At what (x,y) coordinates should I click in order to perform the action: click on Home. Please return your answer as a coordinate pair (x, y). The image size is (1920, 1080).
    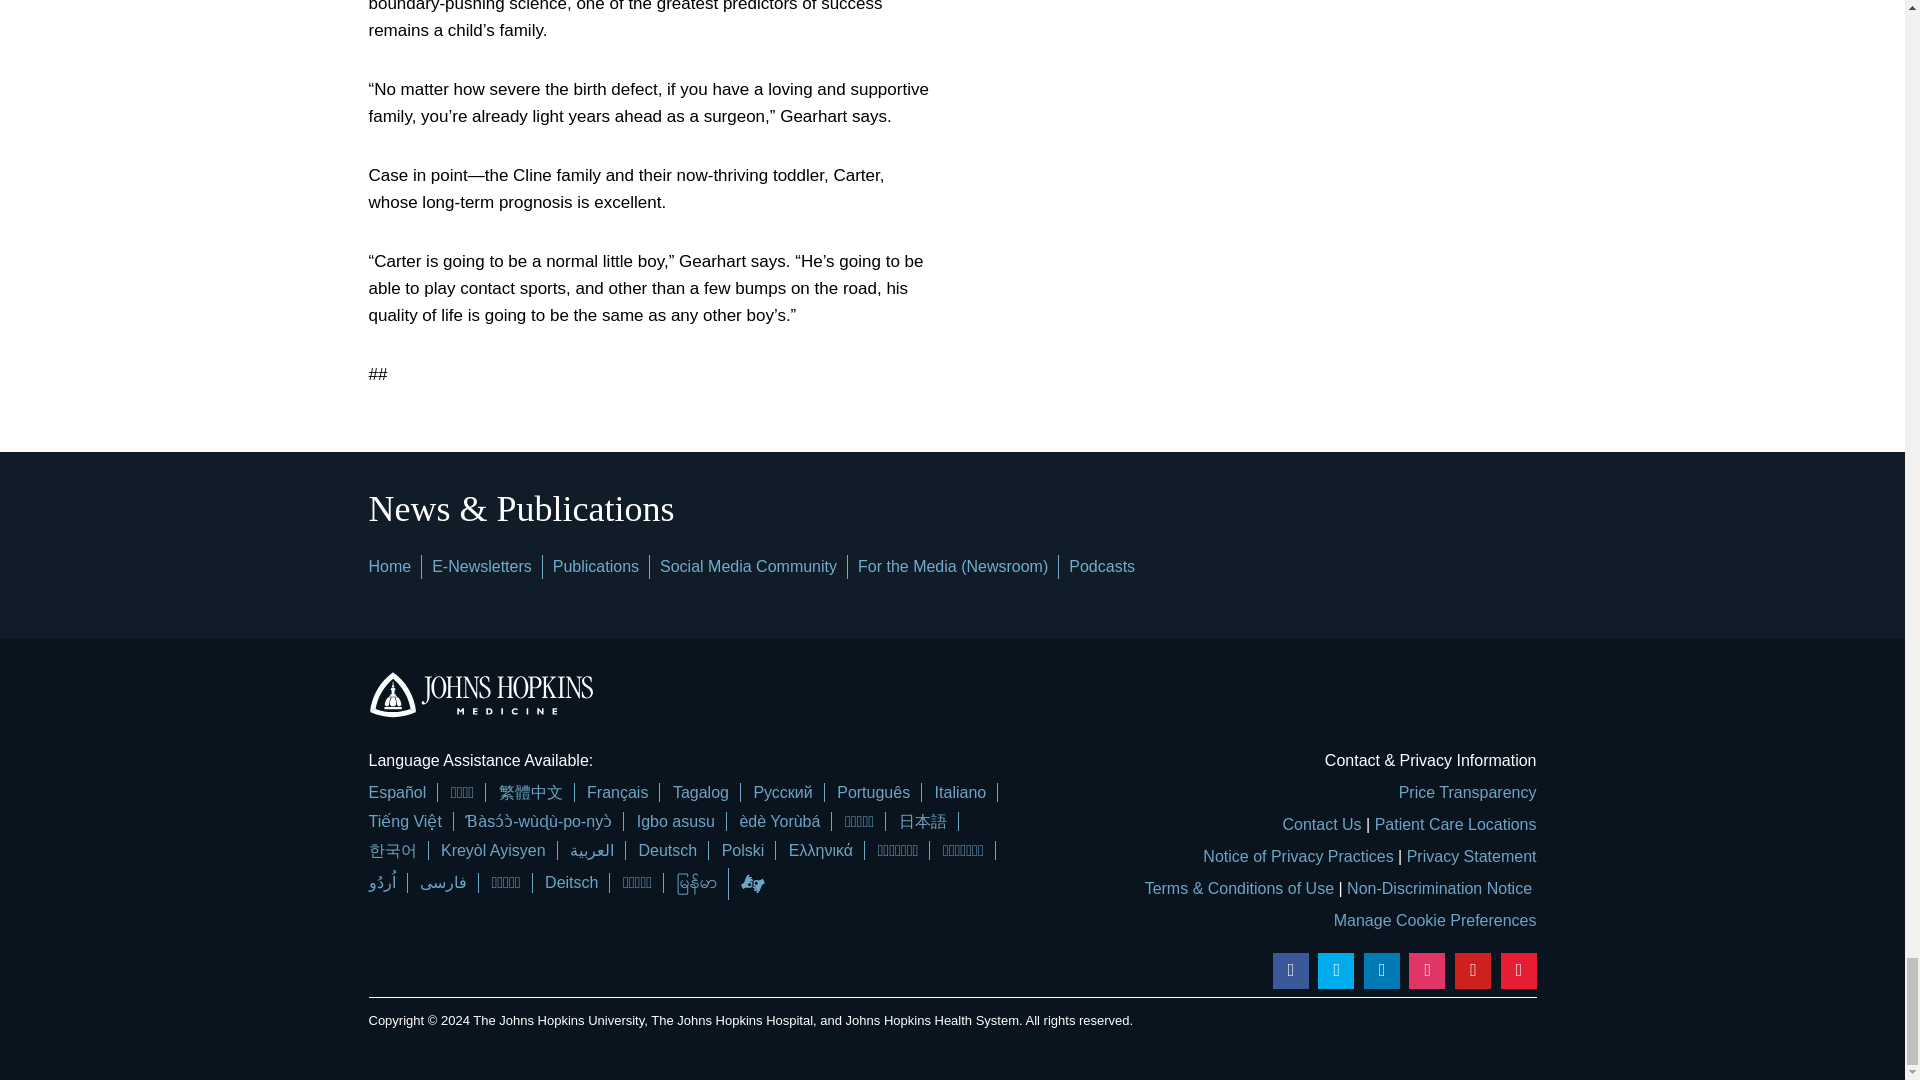
    Looking at the image, I should click on (389, 566).